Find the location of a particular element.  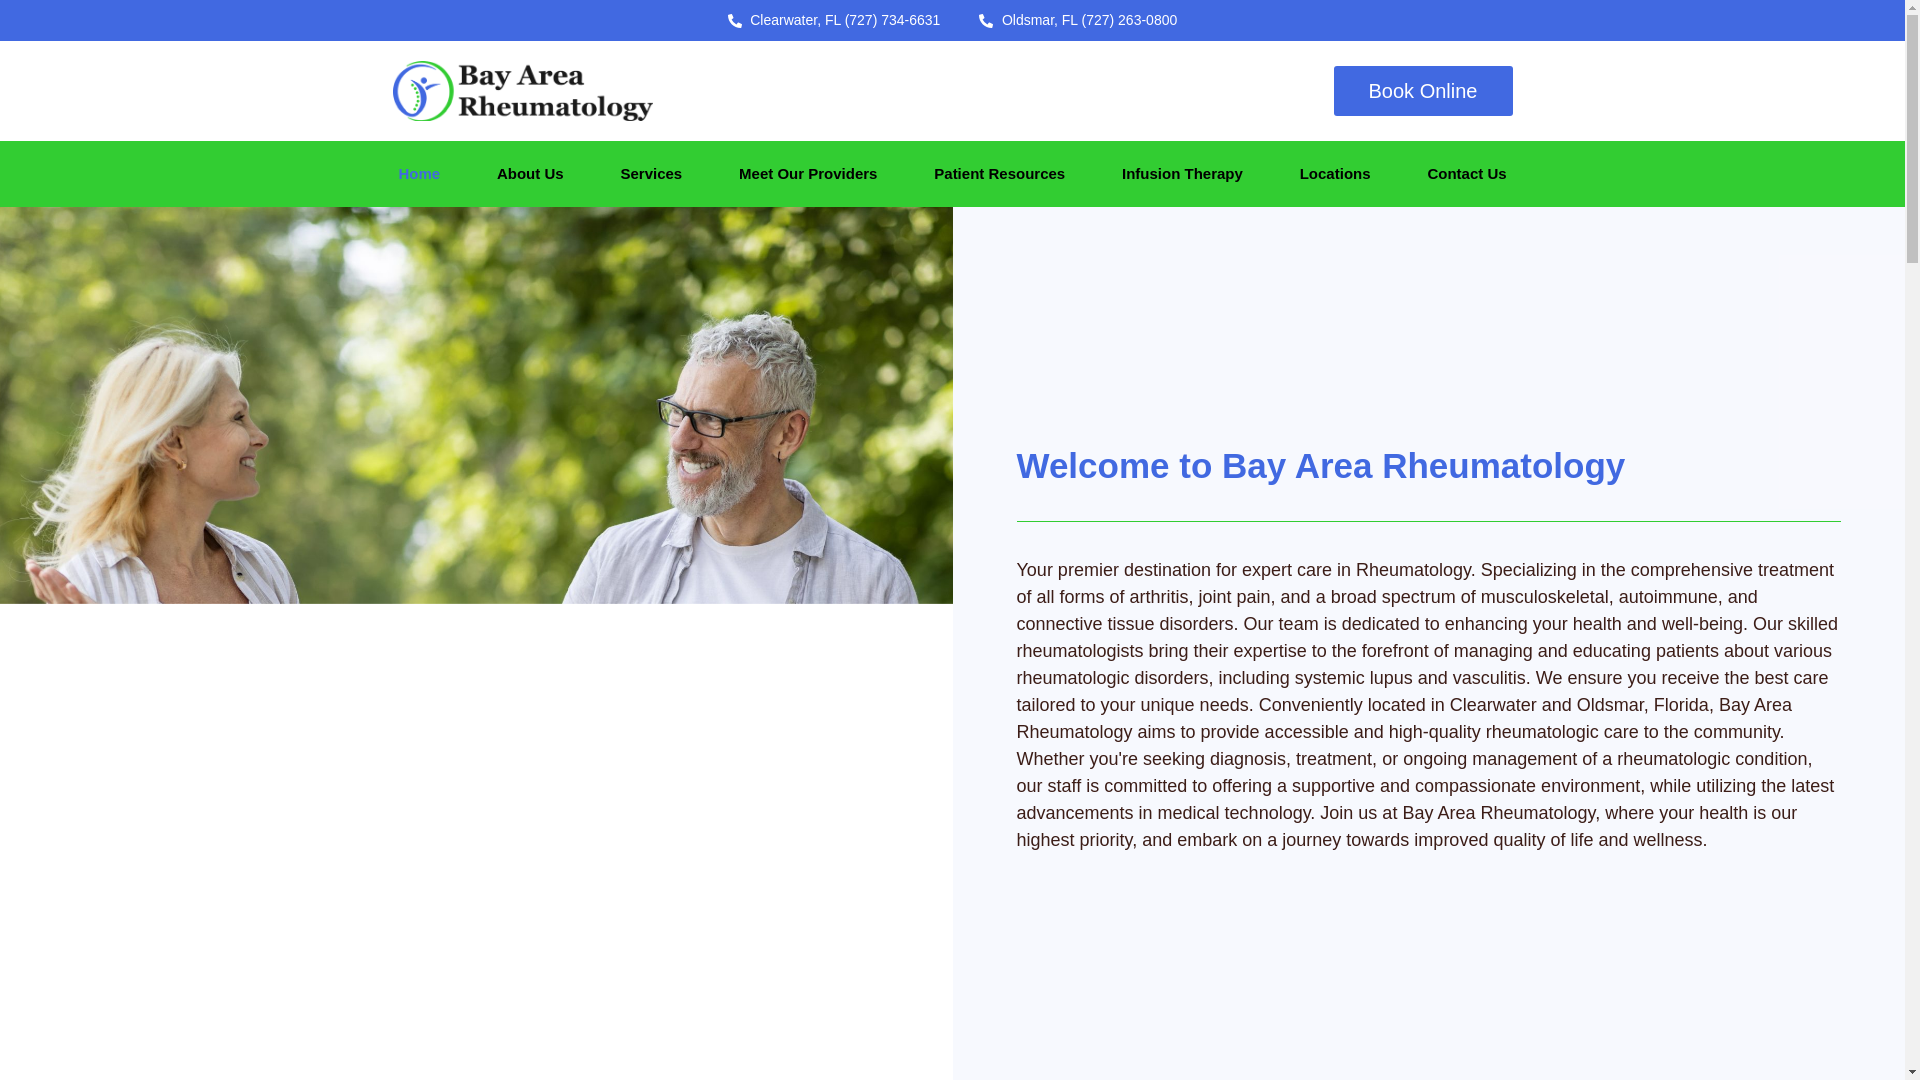

Home is located at coordinates (419, 174).